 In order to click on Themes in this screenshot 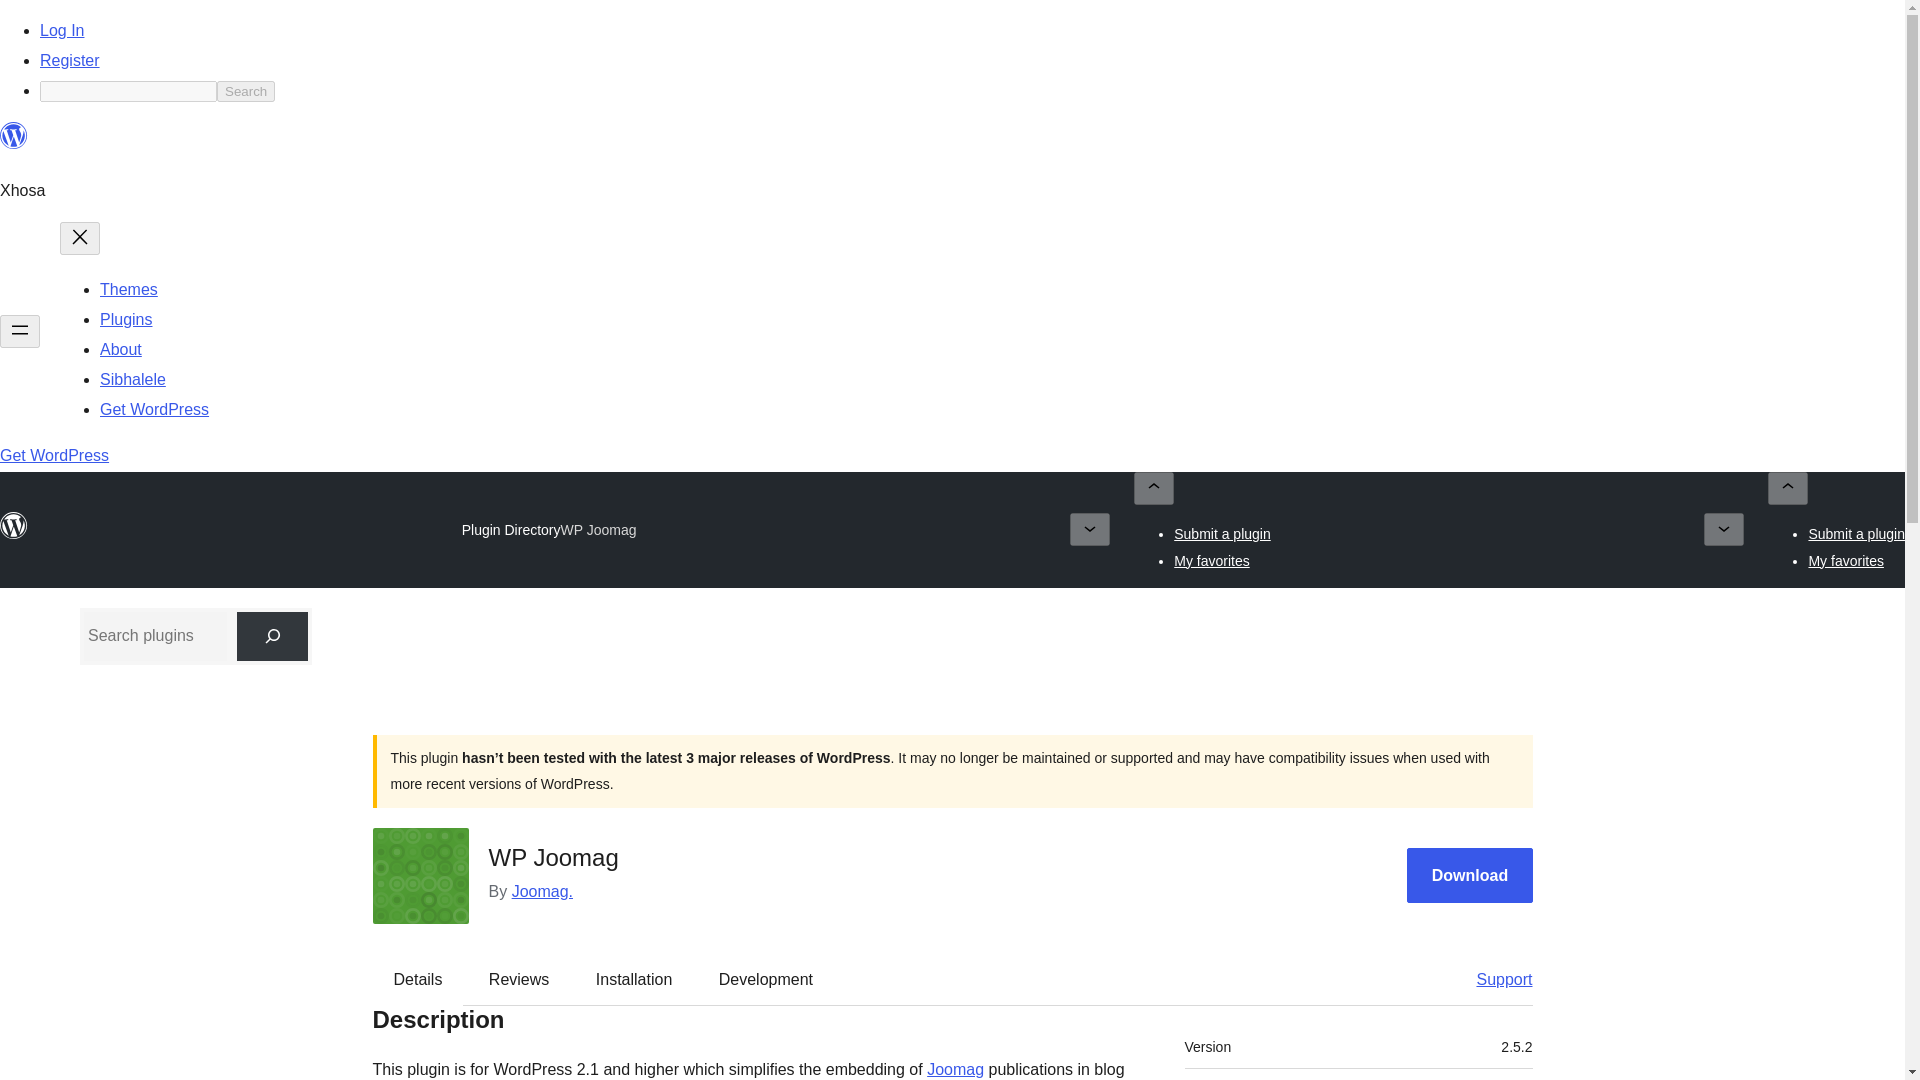, I will do `click(128, 289)`.